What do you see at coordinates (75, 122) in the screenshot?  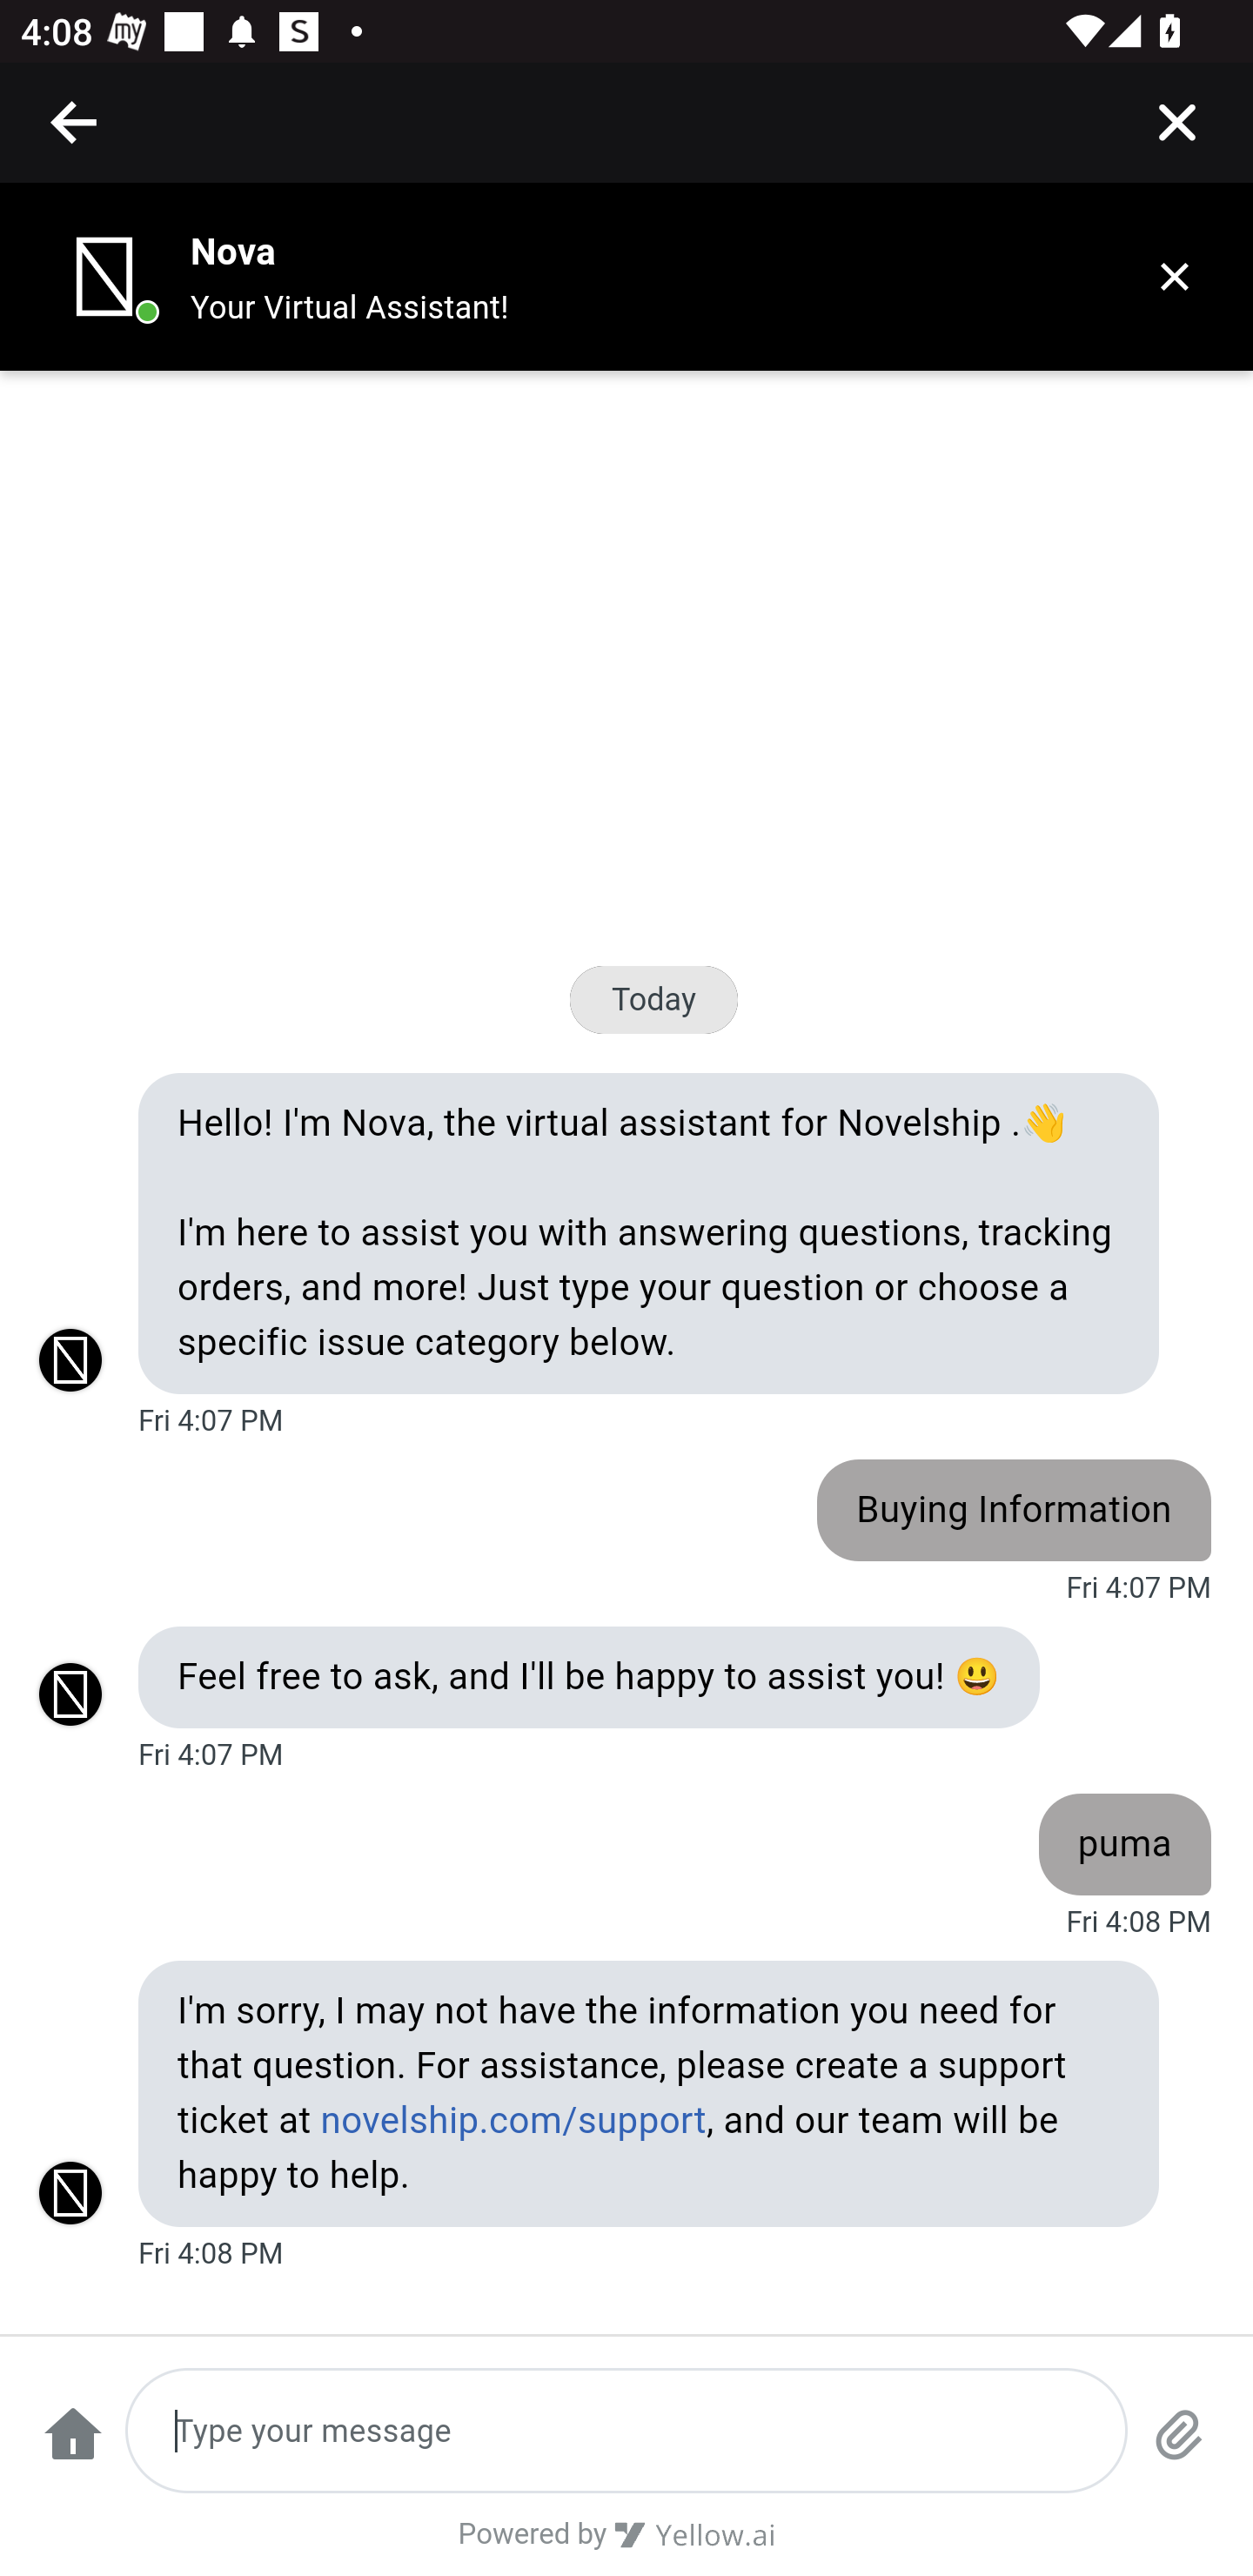 I see `` at bounding box center [75, 122].